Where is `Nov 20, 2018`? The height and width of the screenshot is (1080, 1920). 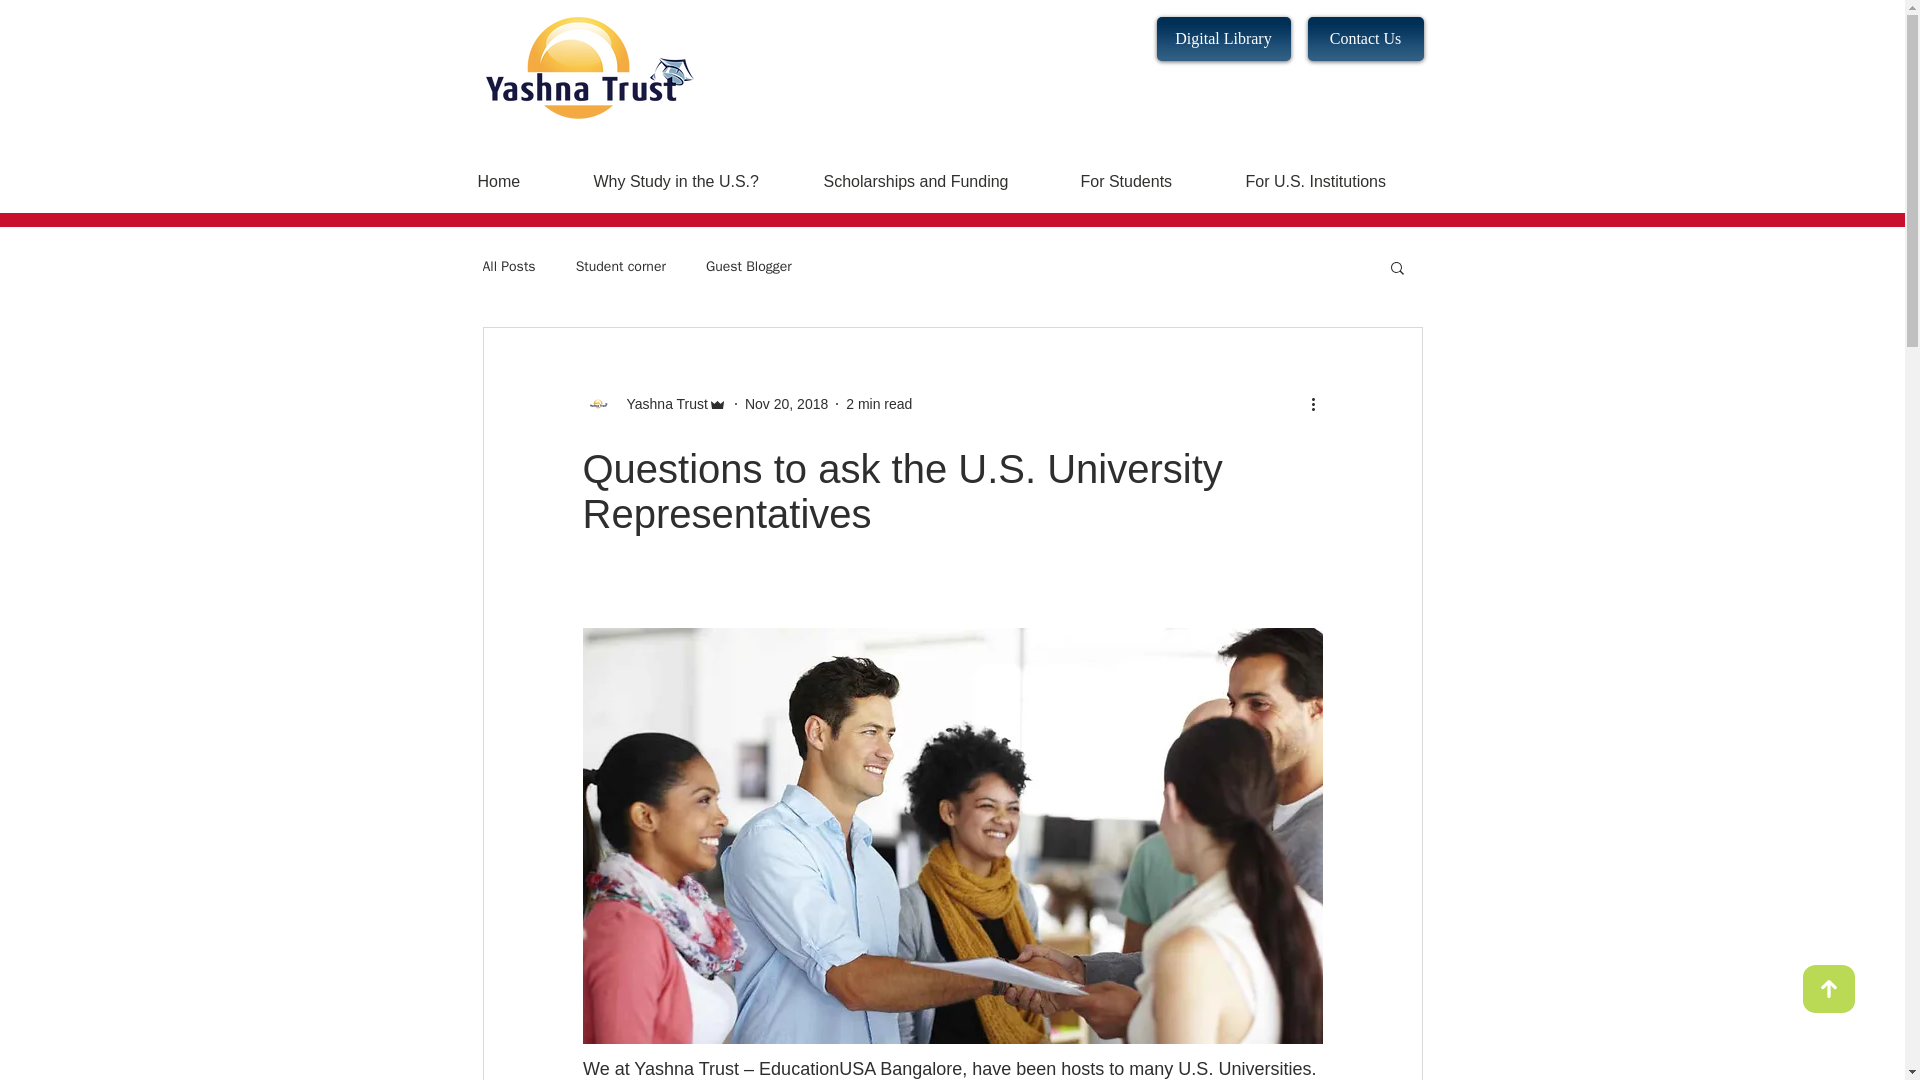
Nov 20, 2018 is located at coordinates (786, 404).